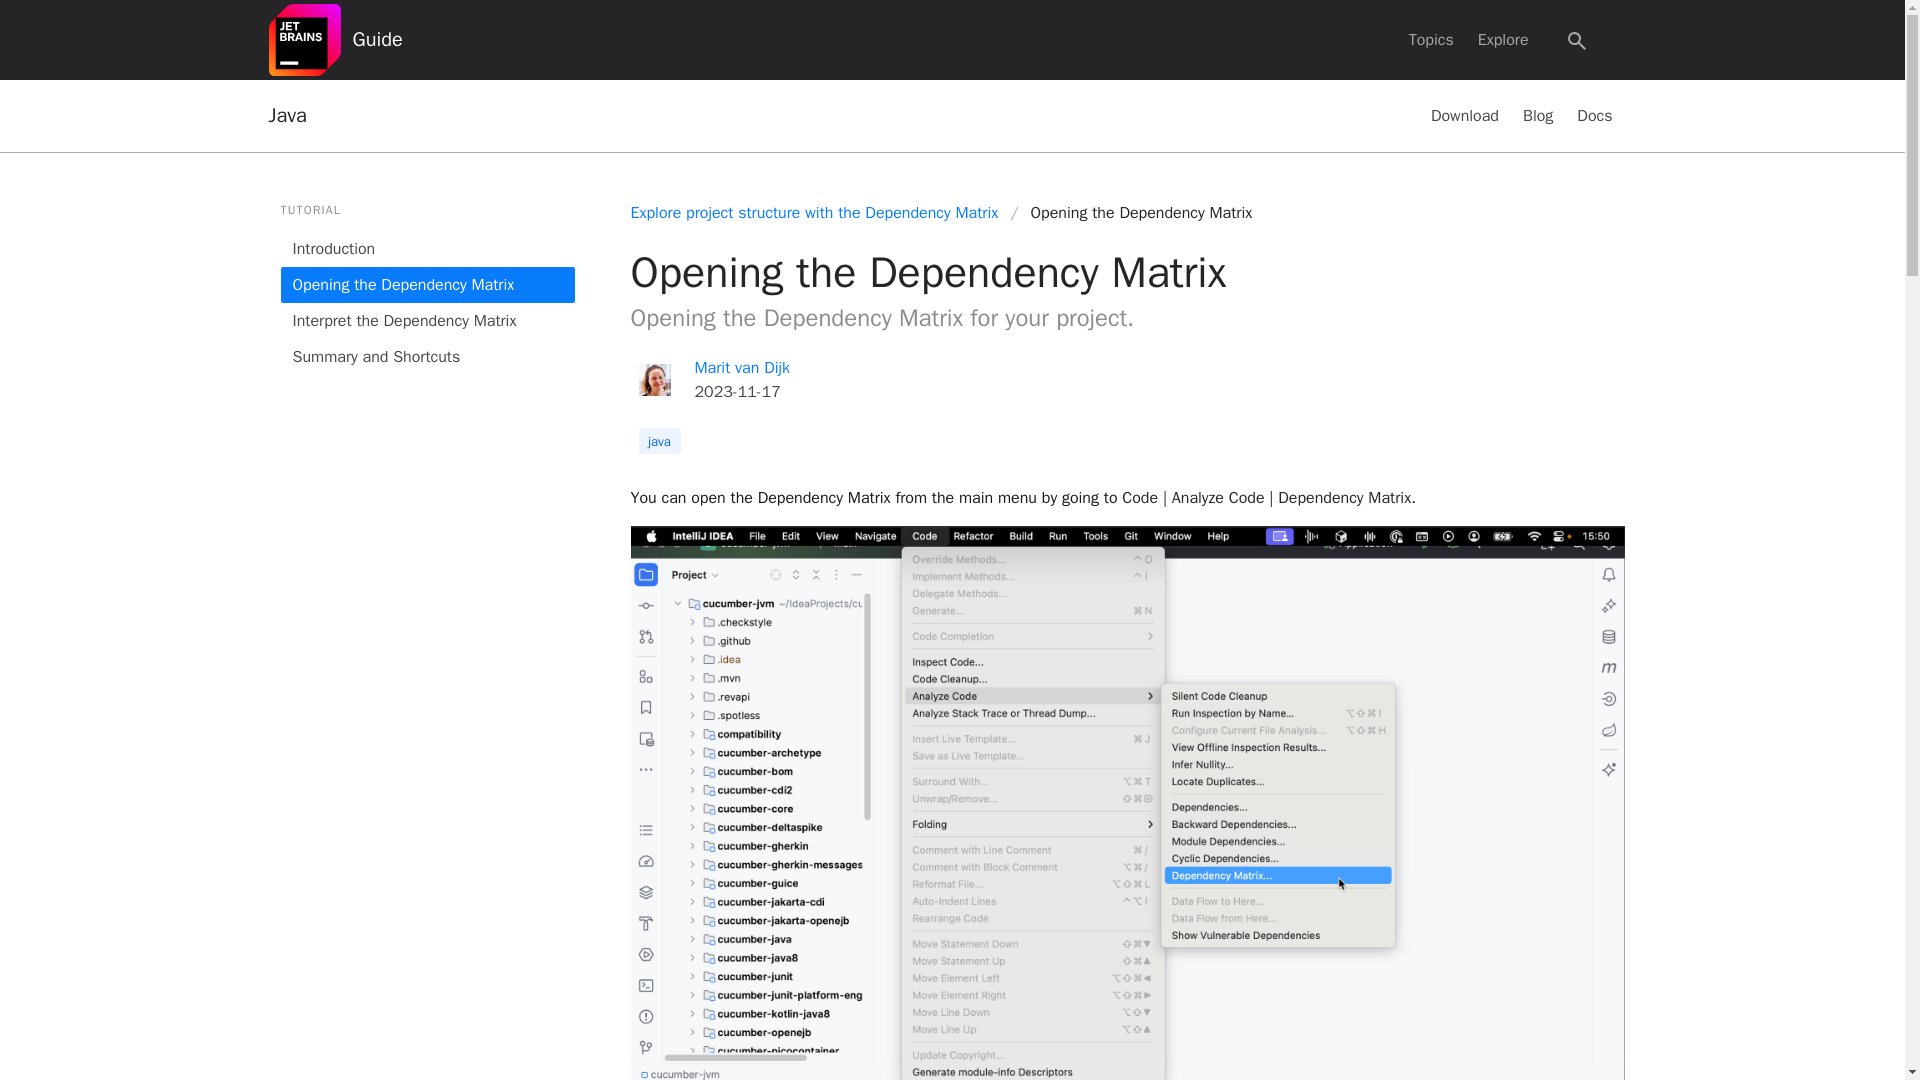 The image size is (1920, 1080). Describe the element at coordinates (427, 284) in the screenshot. I see `Opening the Dependency Matrix` at that location.